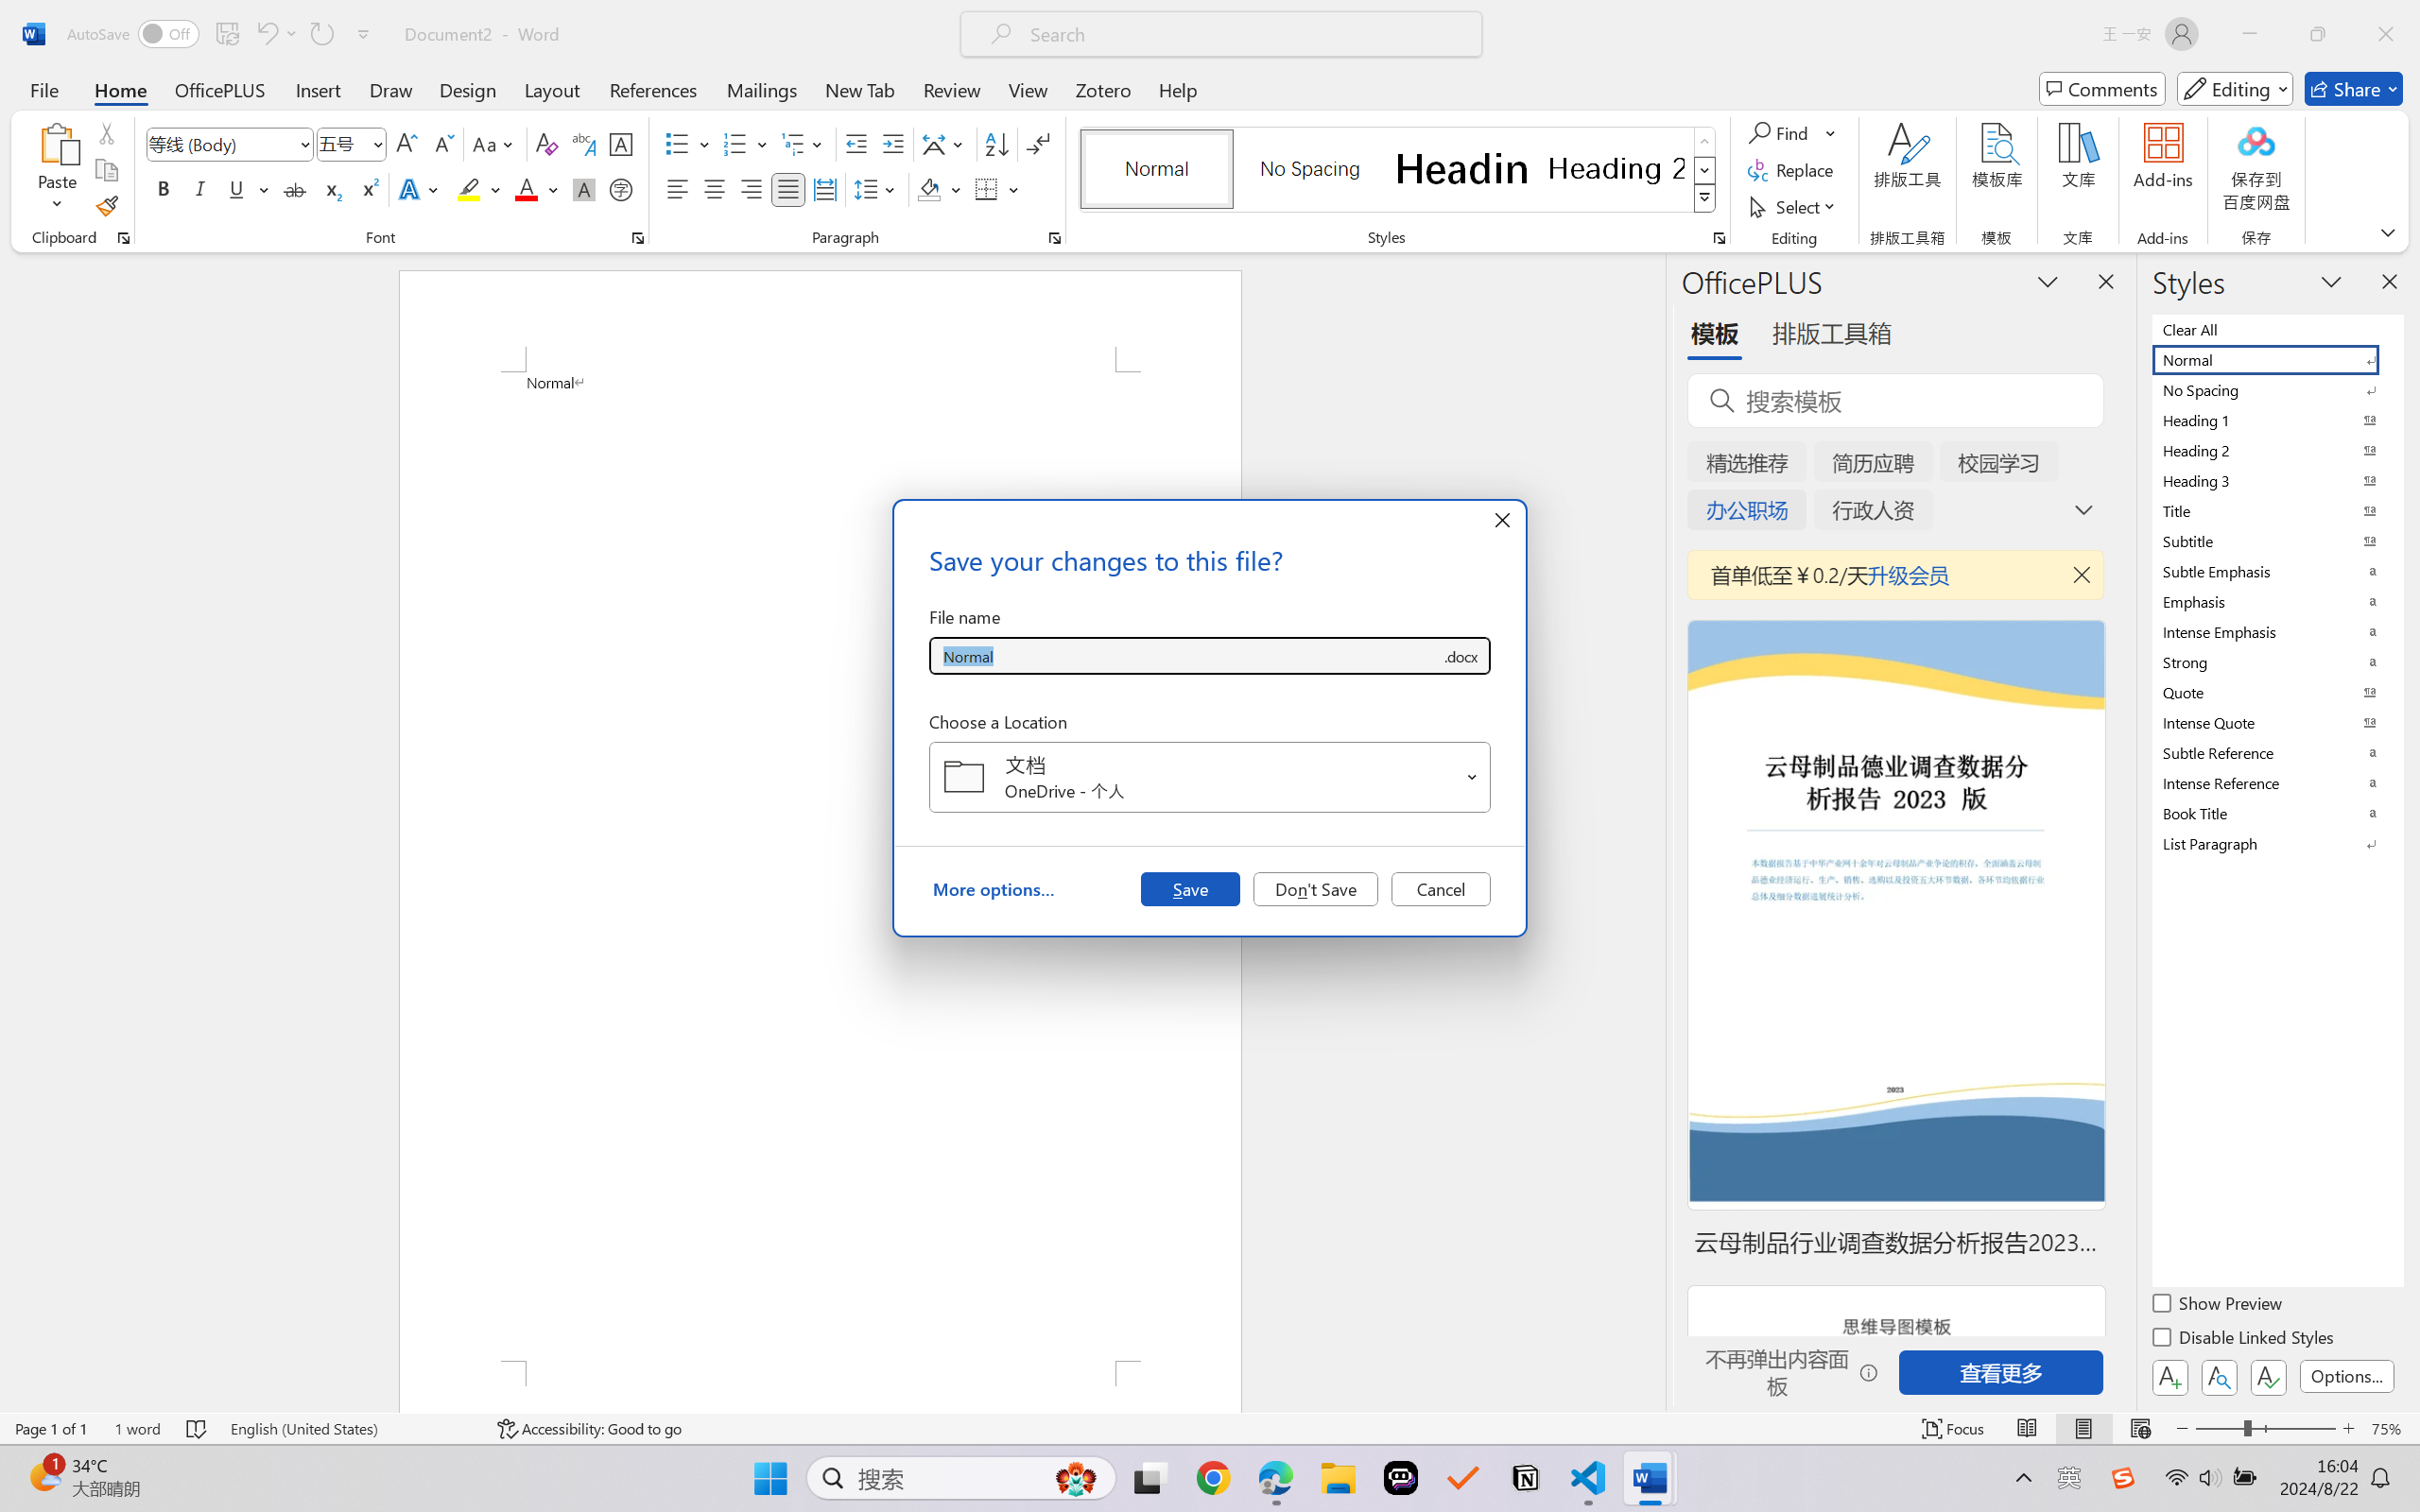 The image size is (2420, 1512). Describe the element at coordinates (221, 144) in the screenshot. I see `Font` at that location.